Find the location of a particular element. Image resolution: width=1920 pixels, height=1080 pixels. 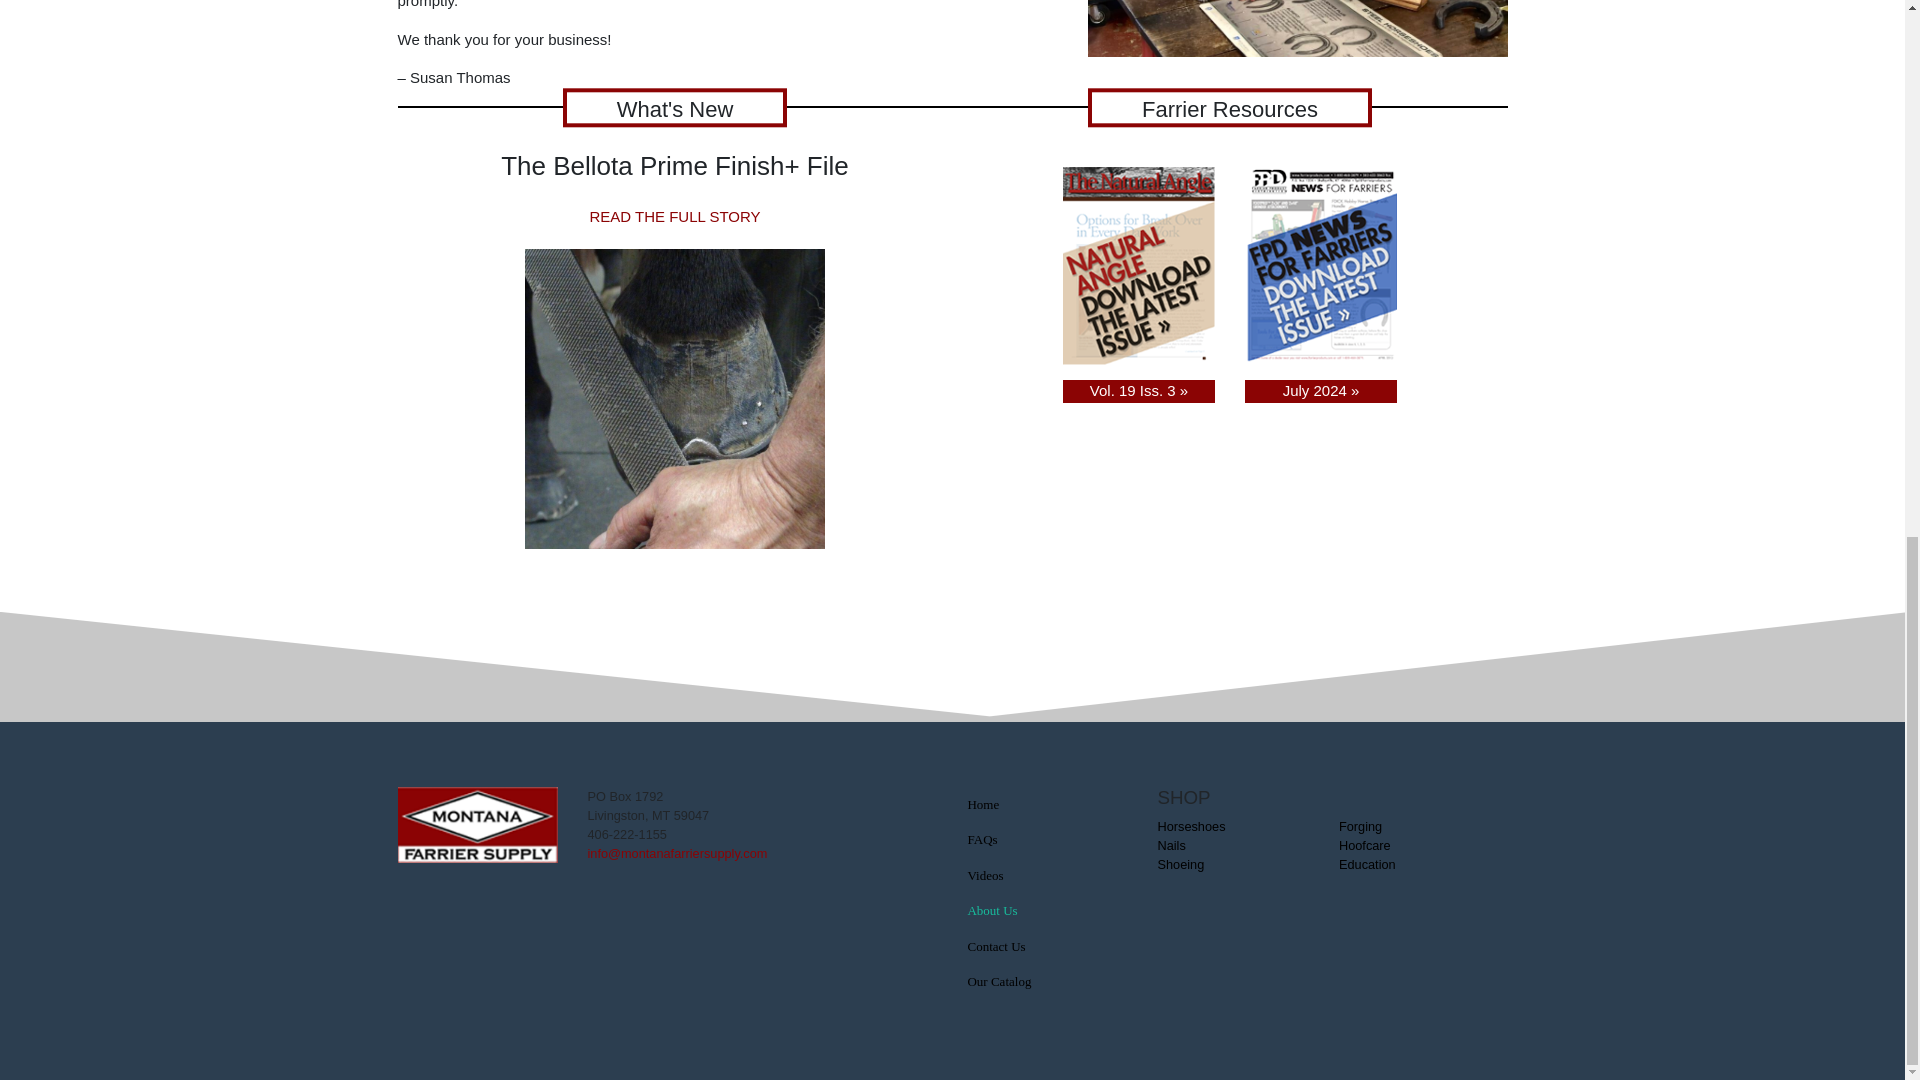

About Us is located at coordinates (1047, 910).